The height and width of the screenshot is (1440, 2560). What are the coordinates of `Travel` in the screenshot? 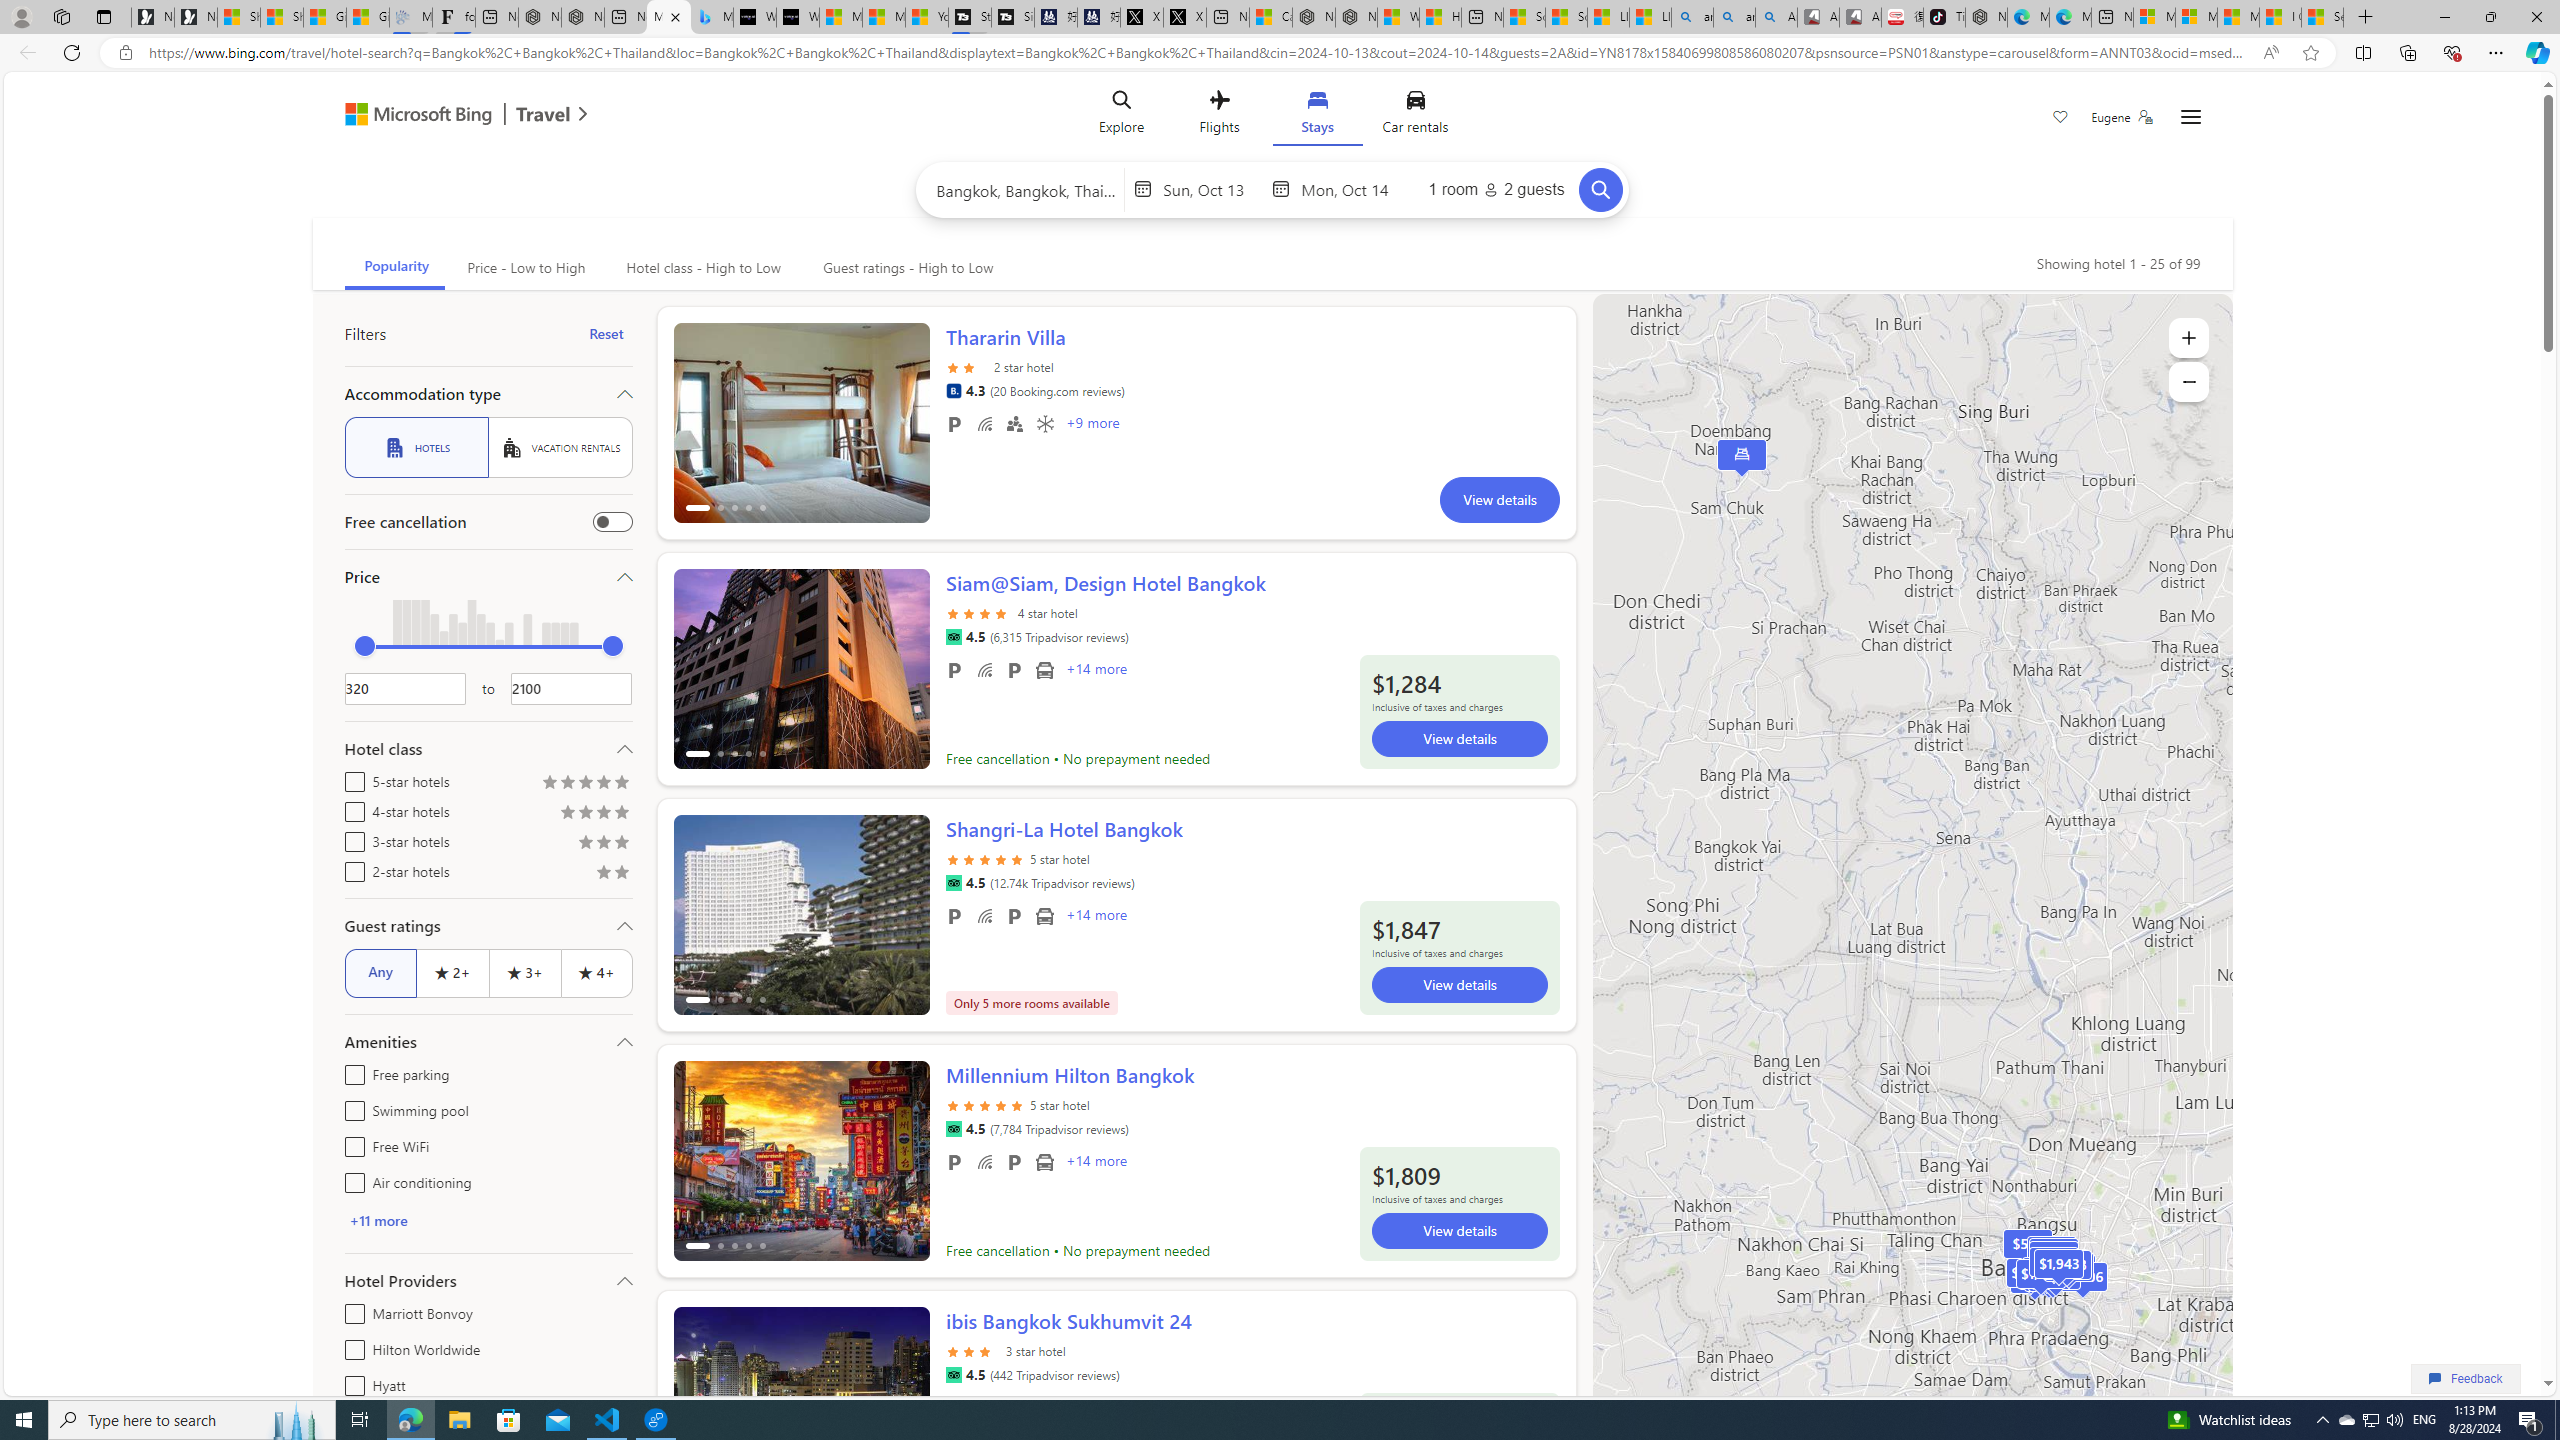 It's located at (544, 116).